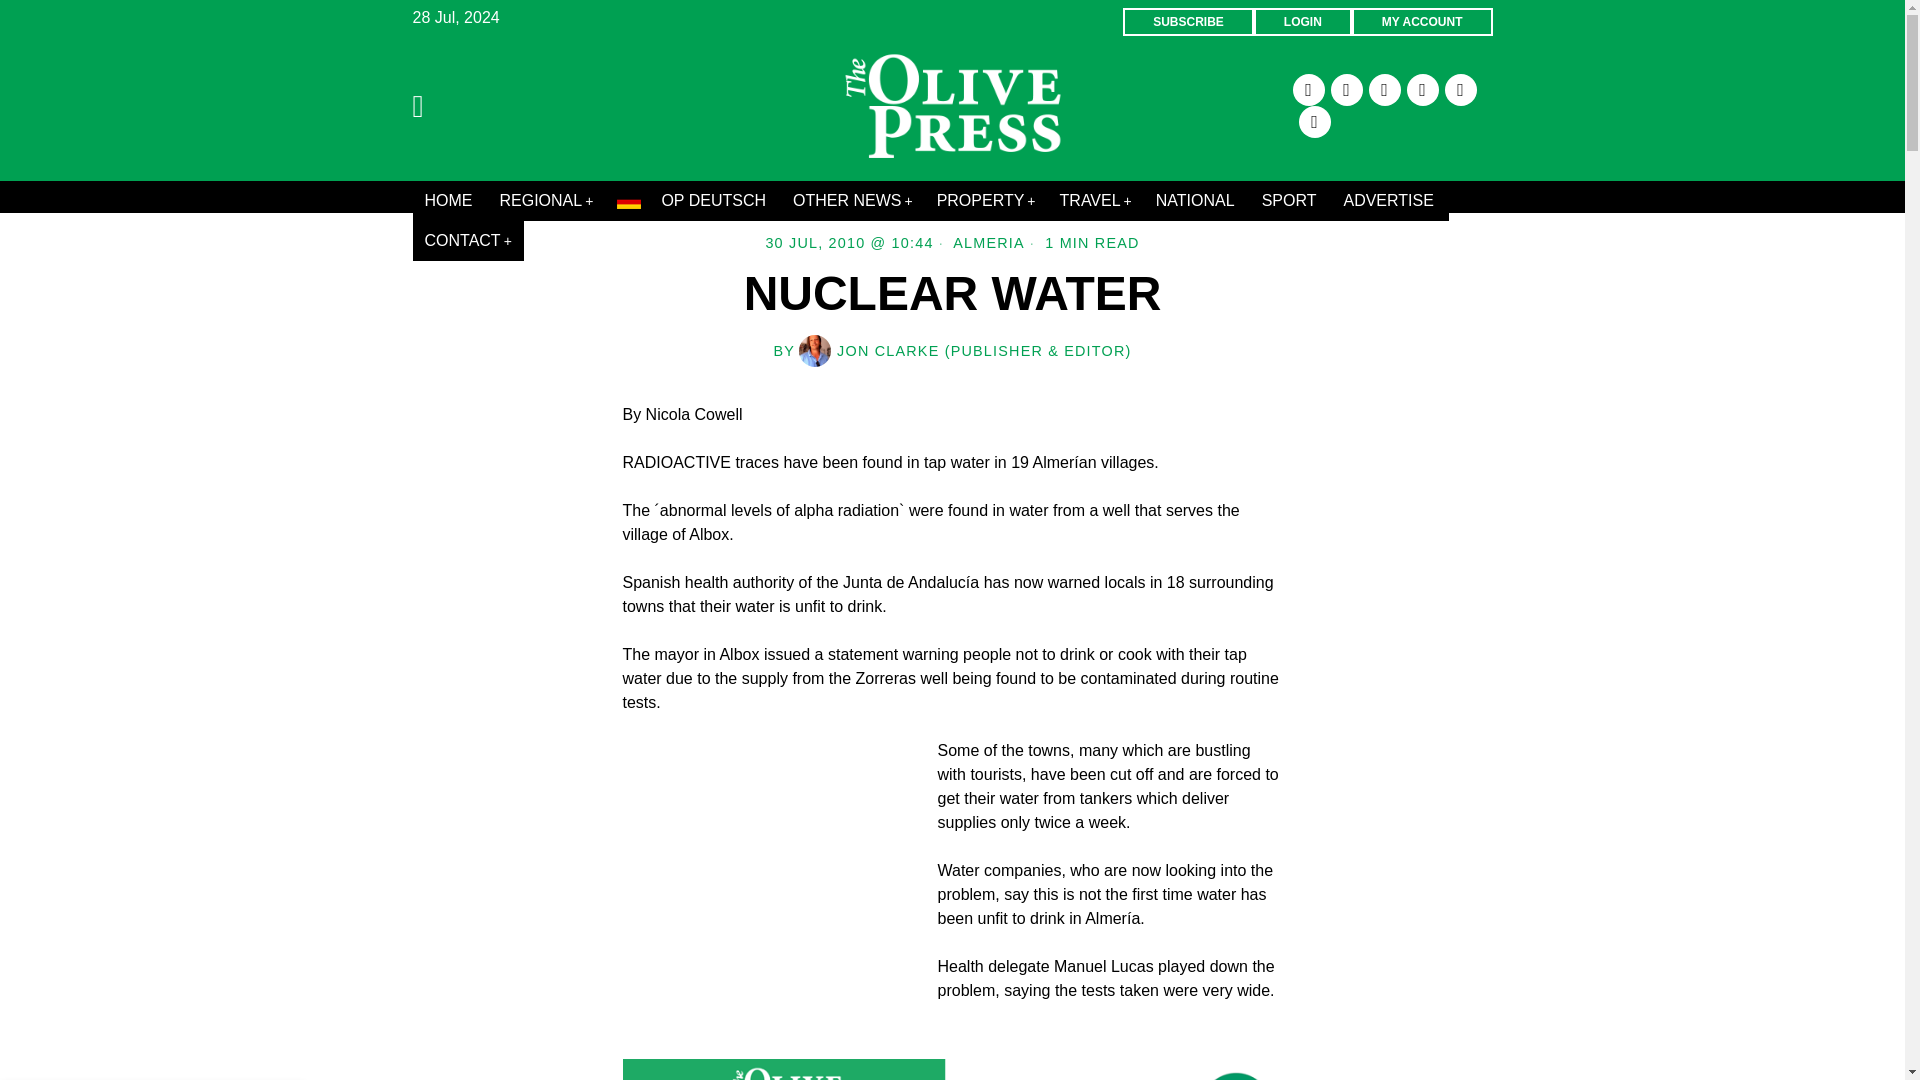  Describe the element at coordinates (853, 201) in the screenshot. I see `OTHER NEWS` at that location.